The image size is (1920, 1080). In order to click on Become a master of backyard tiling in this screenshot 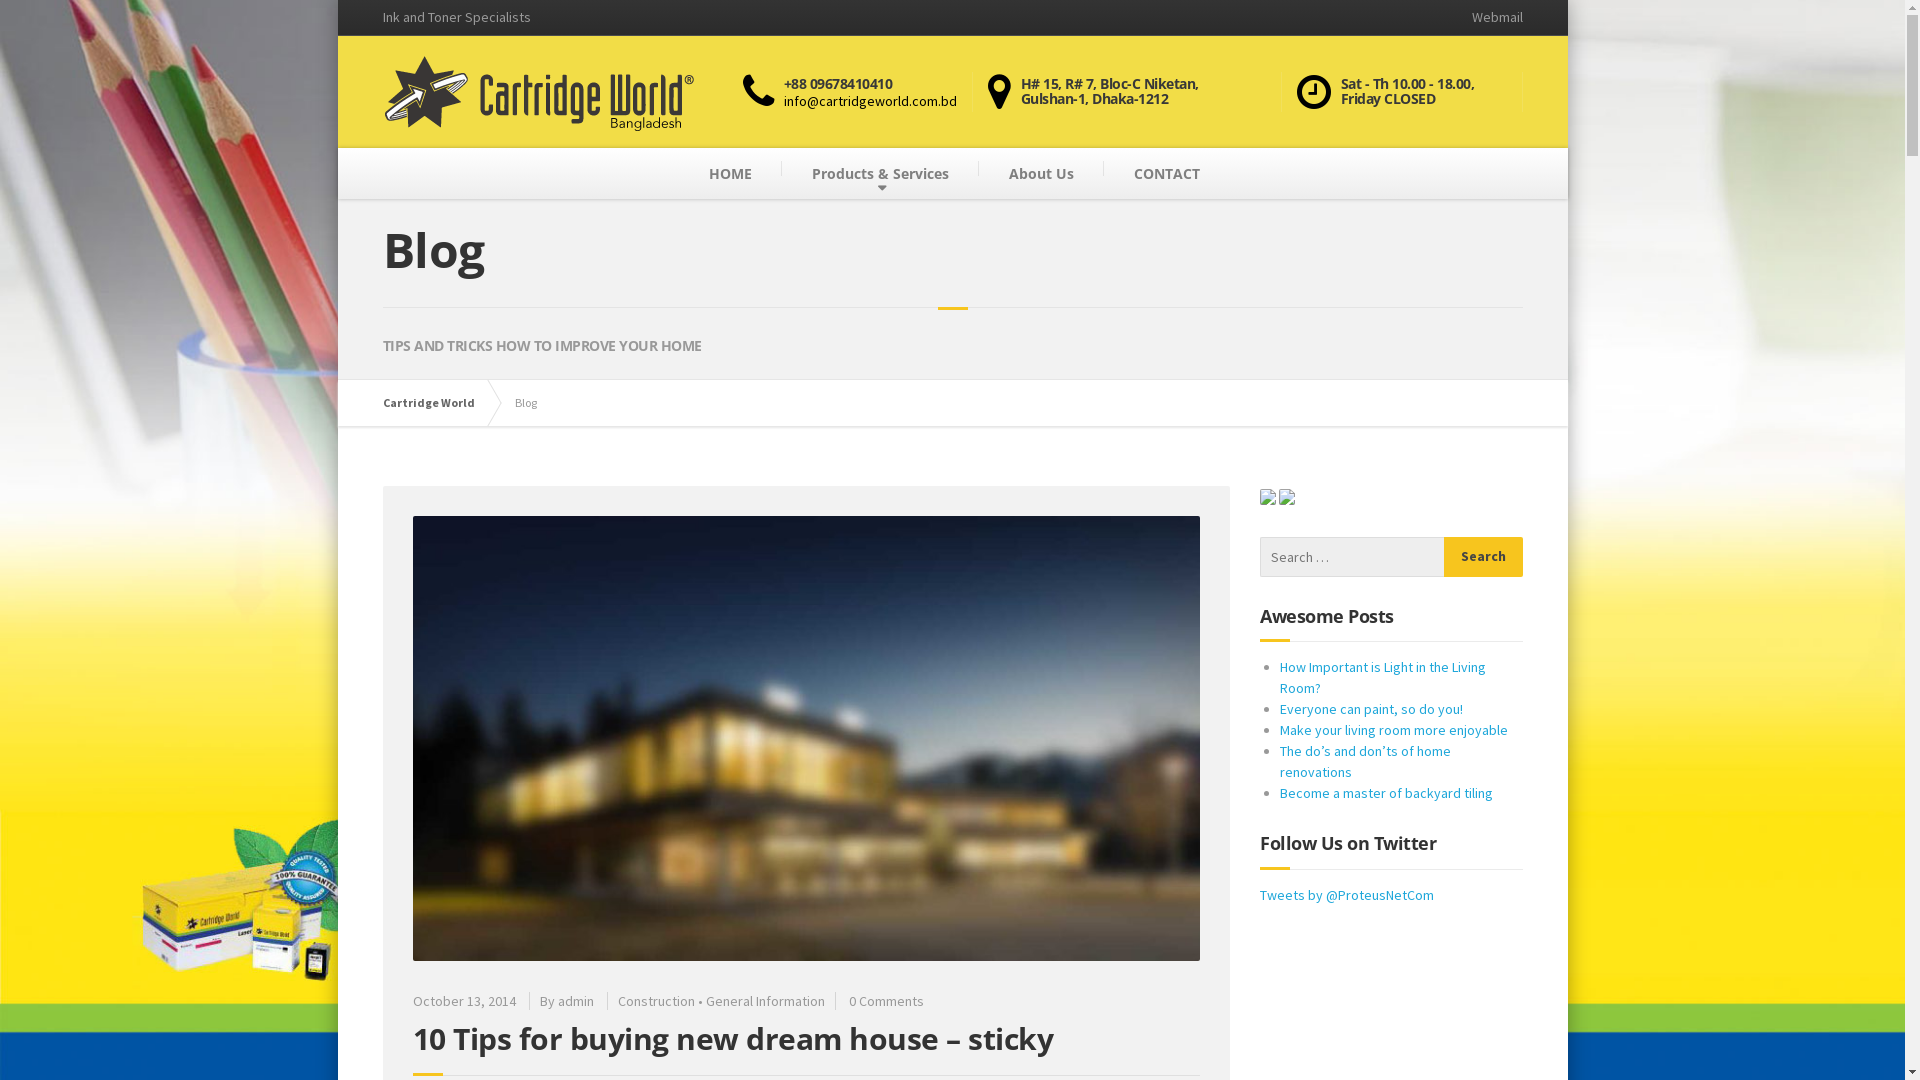, I will do `click(1386, 793)`.